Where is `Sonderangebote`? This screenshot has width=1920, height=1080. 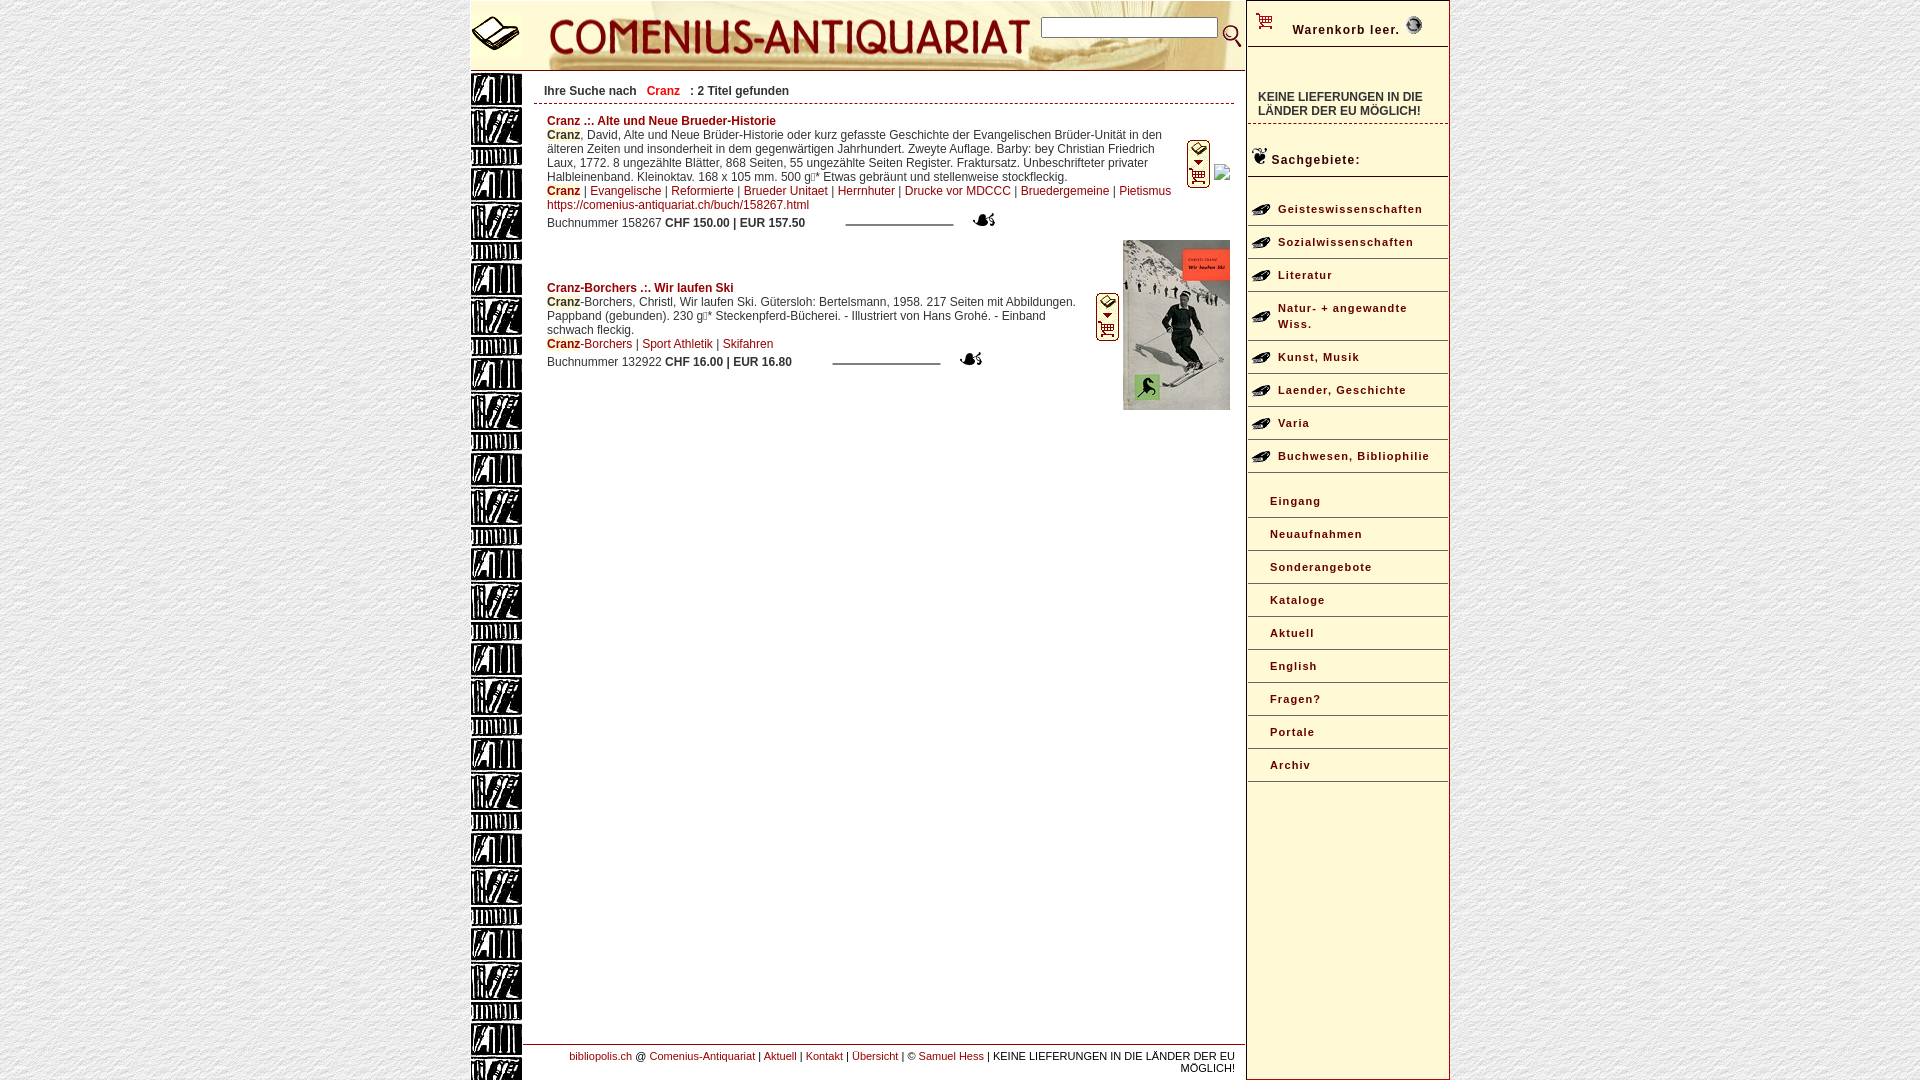 Sonderangebote is located at coordinates (1348, 568).